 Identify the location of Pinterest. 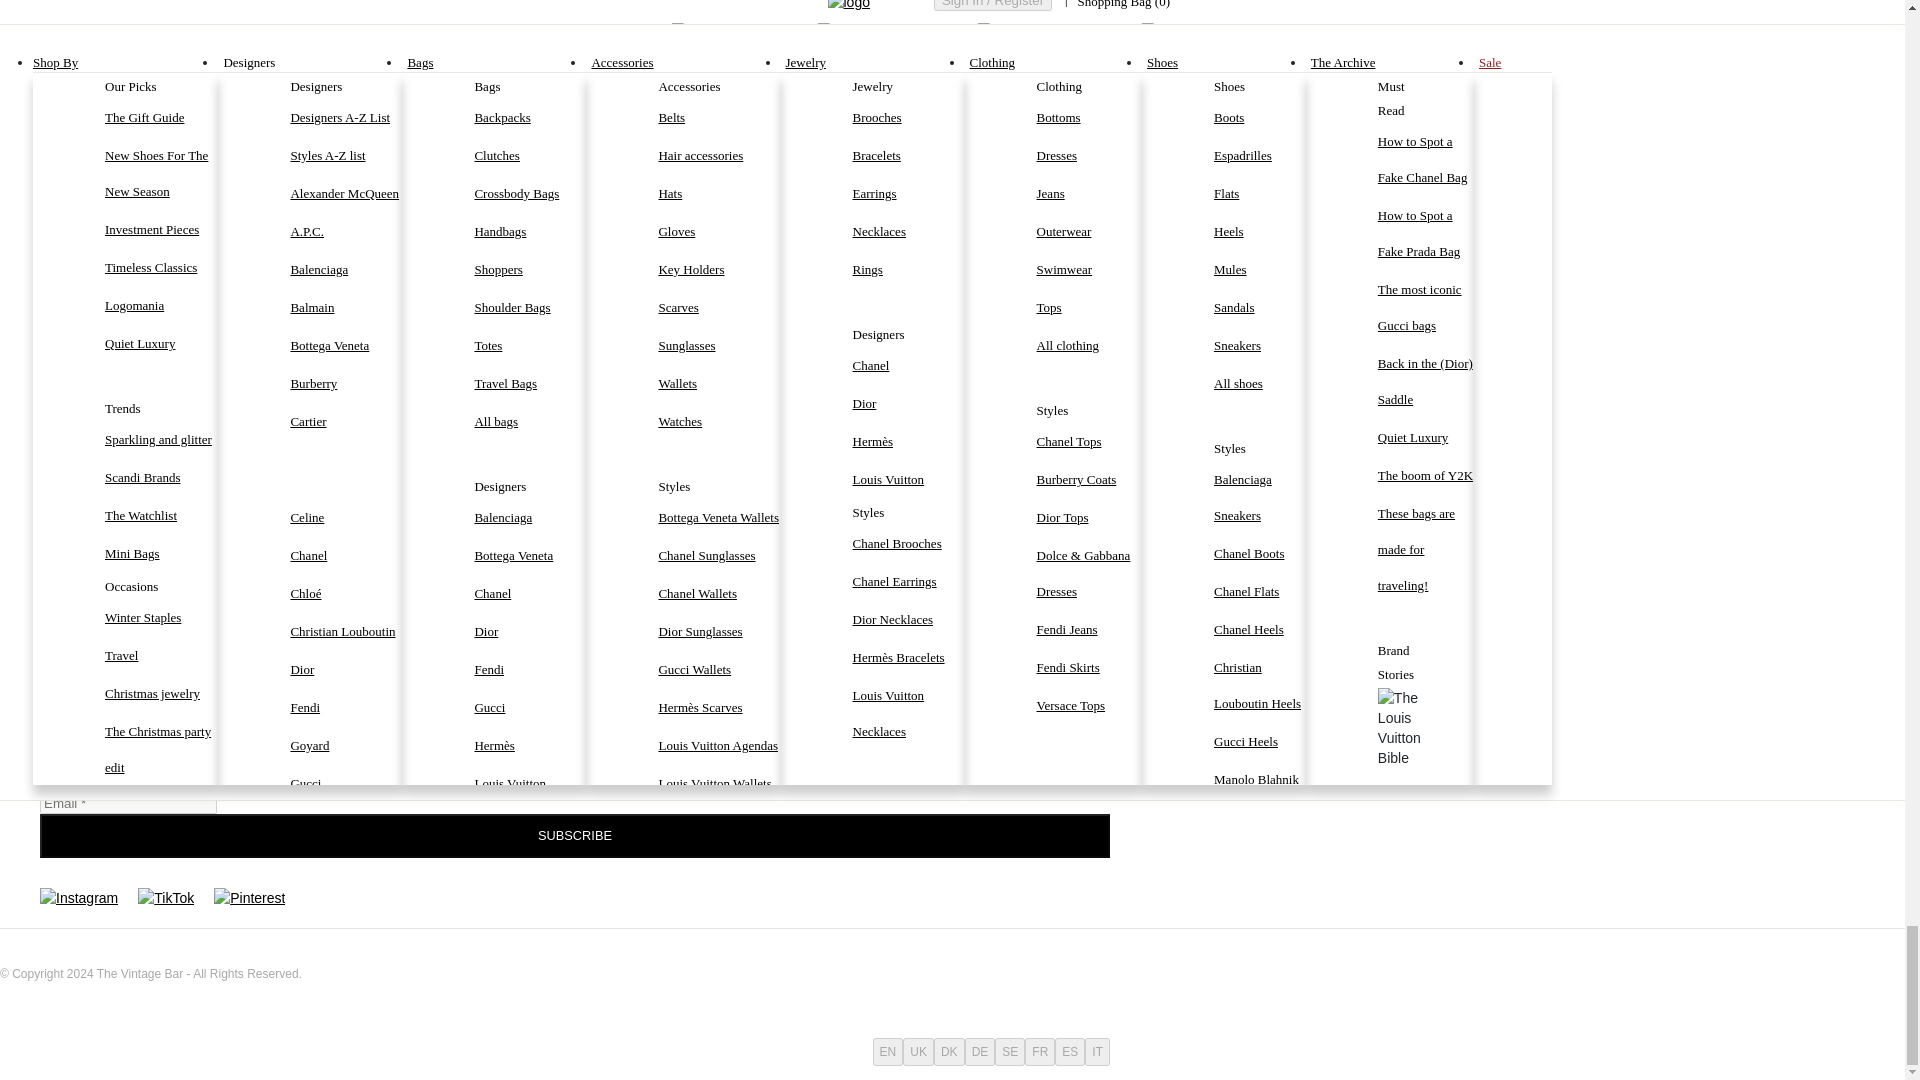
(248, 898).